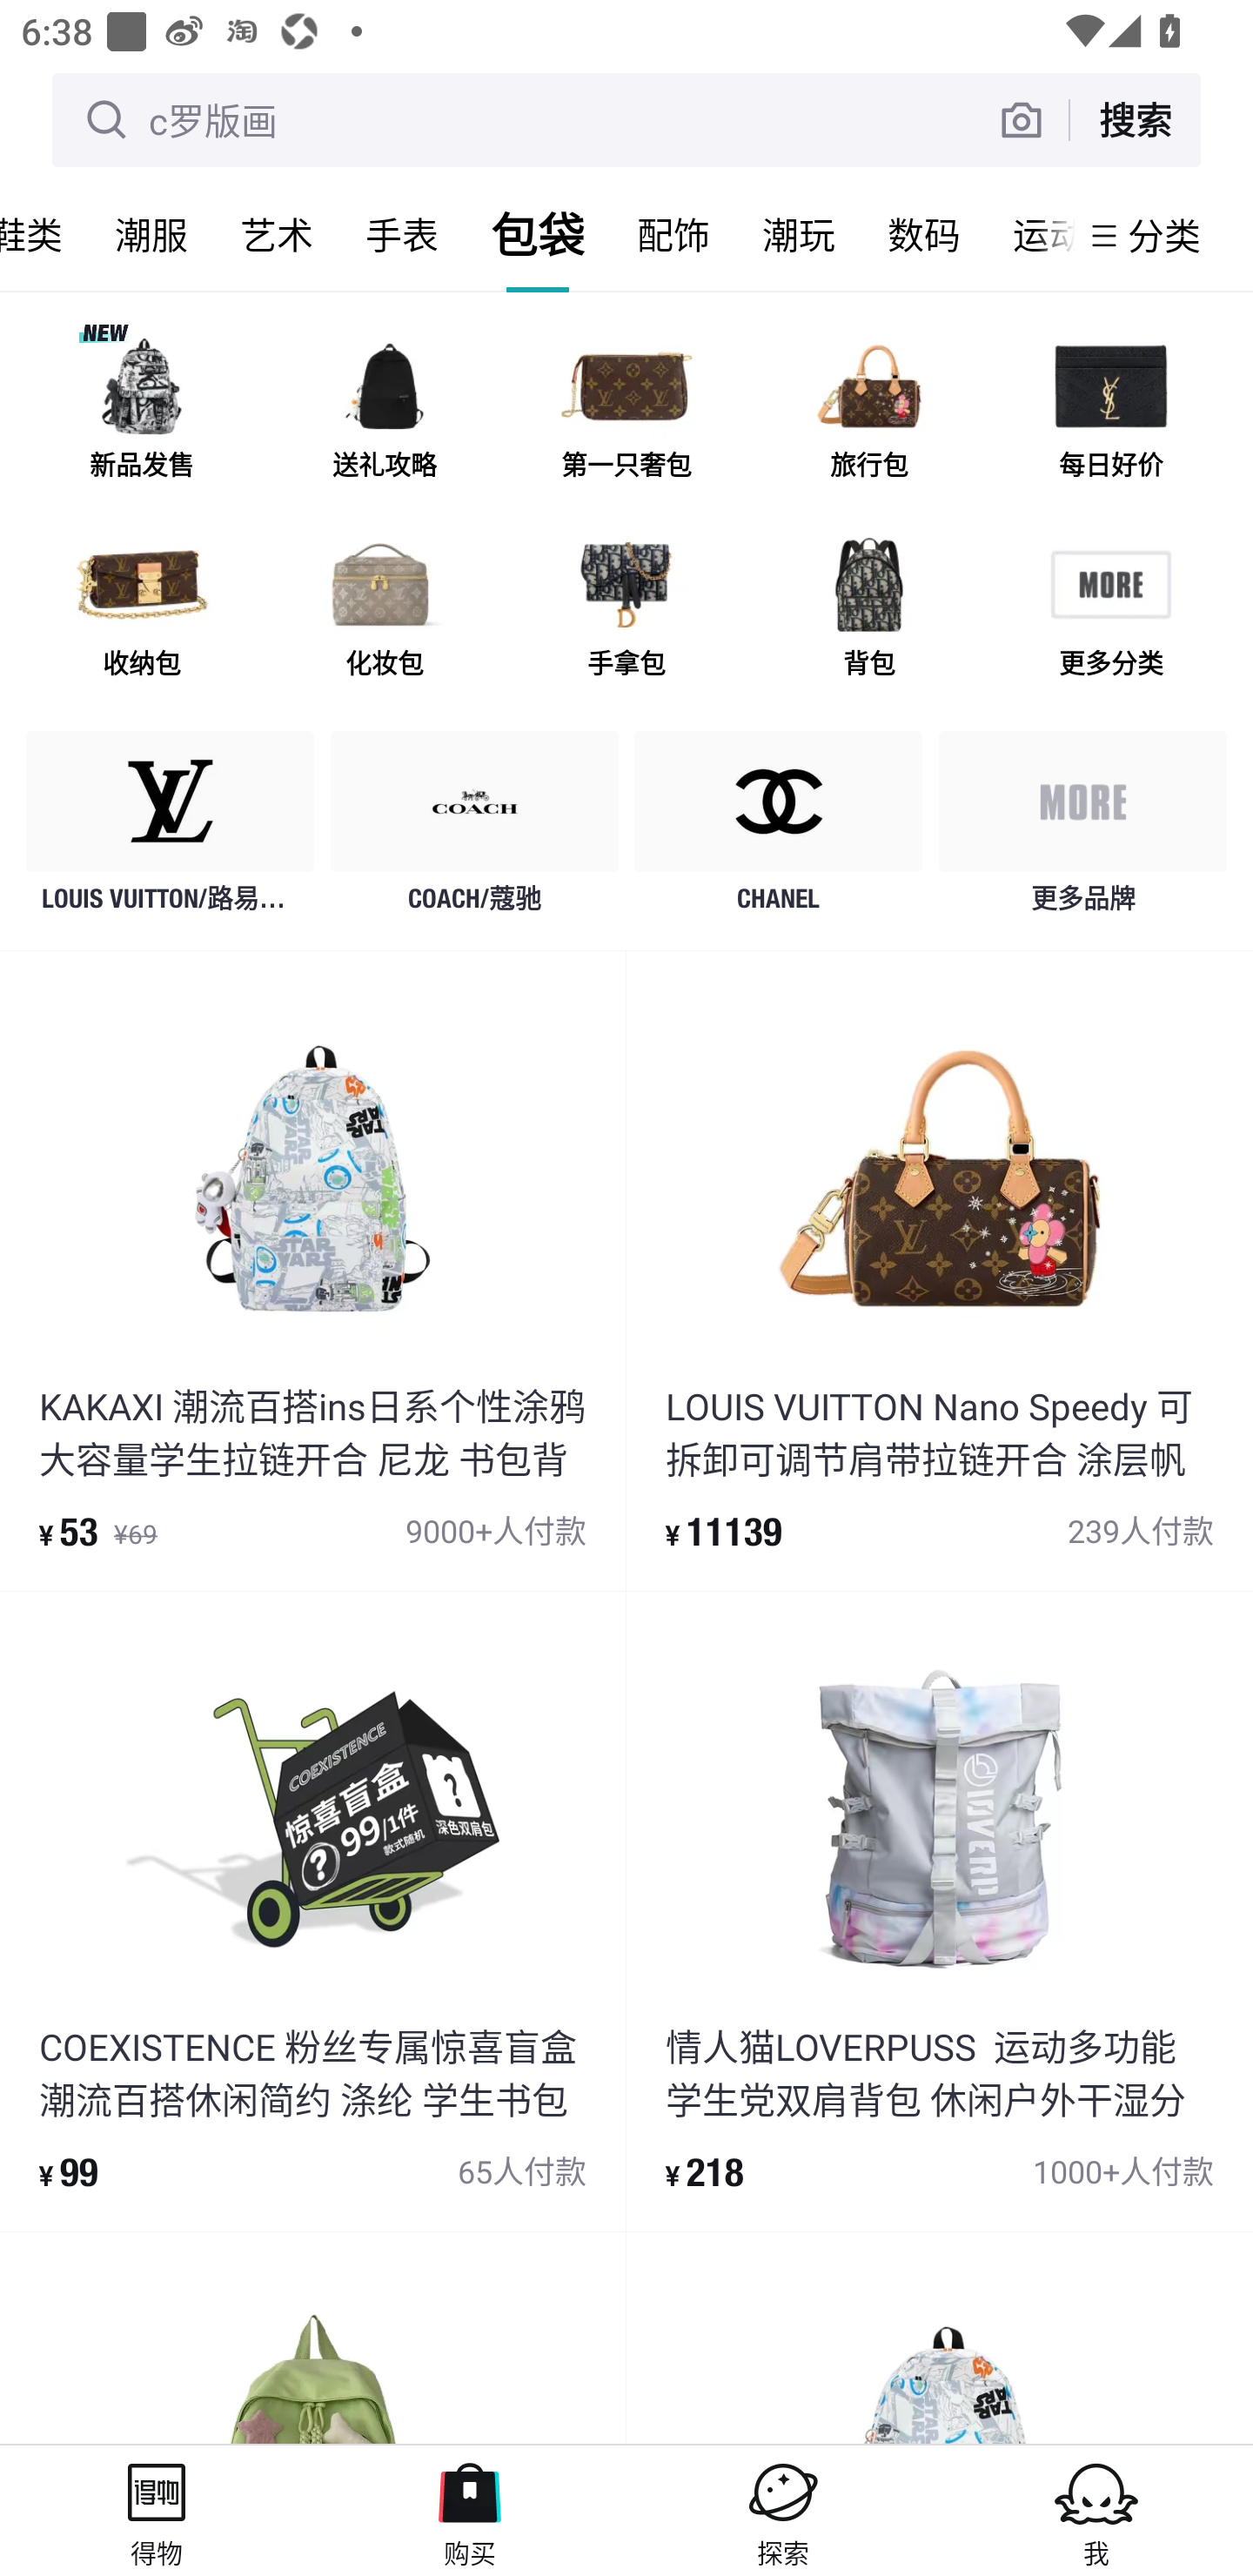 The width and height of the screenshot is (1253, 2576). Describe the element at coordinates (626, 611) in the screenshot. I see `手拿包` at that location.